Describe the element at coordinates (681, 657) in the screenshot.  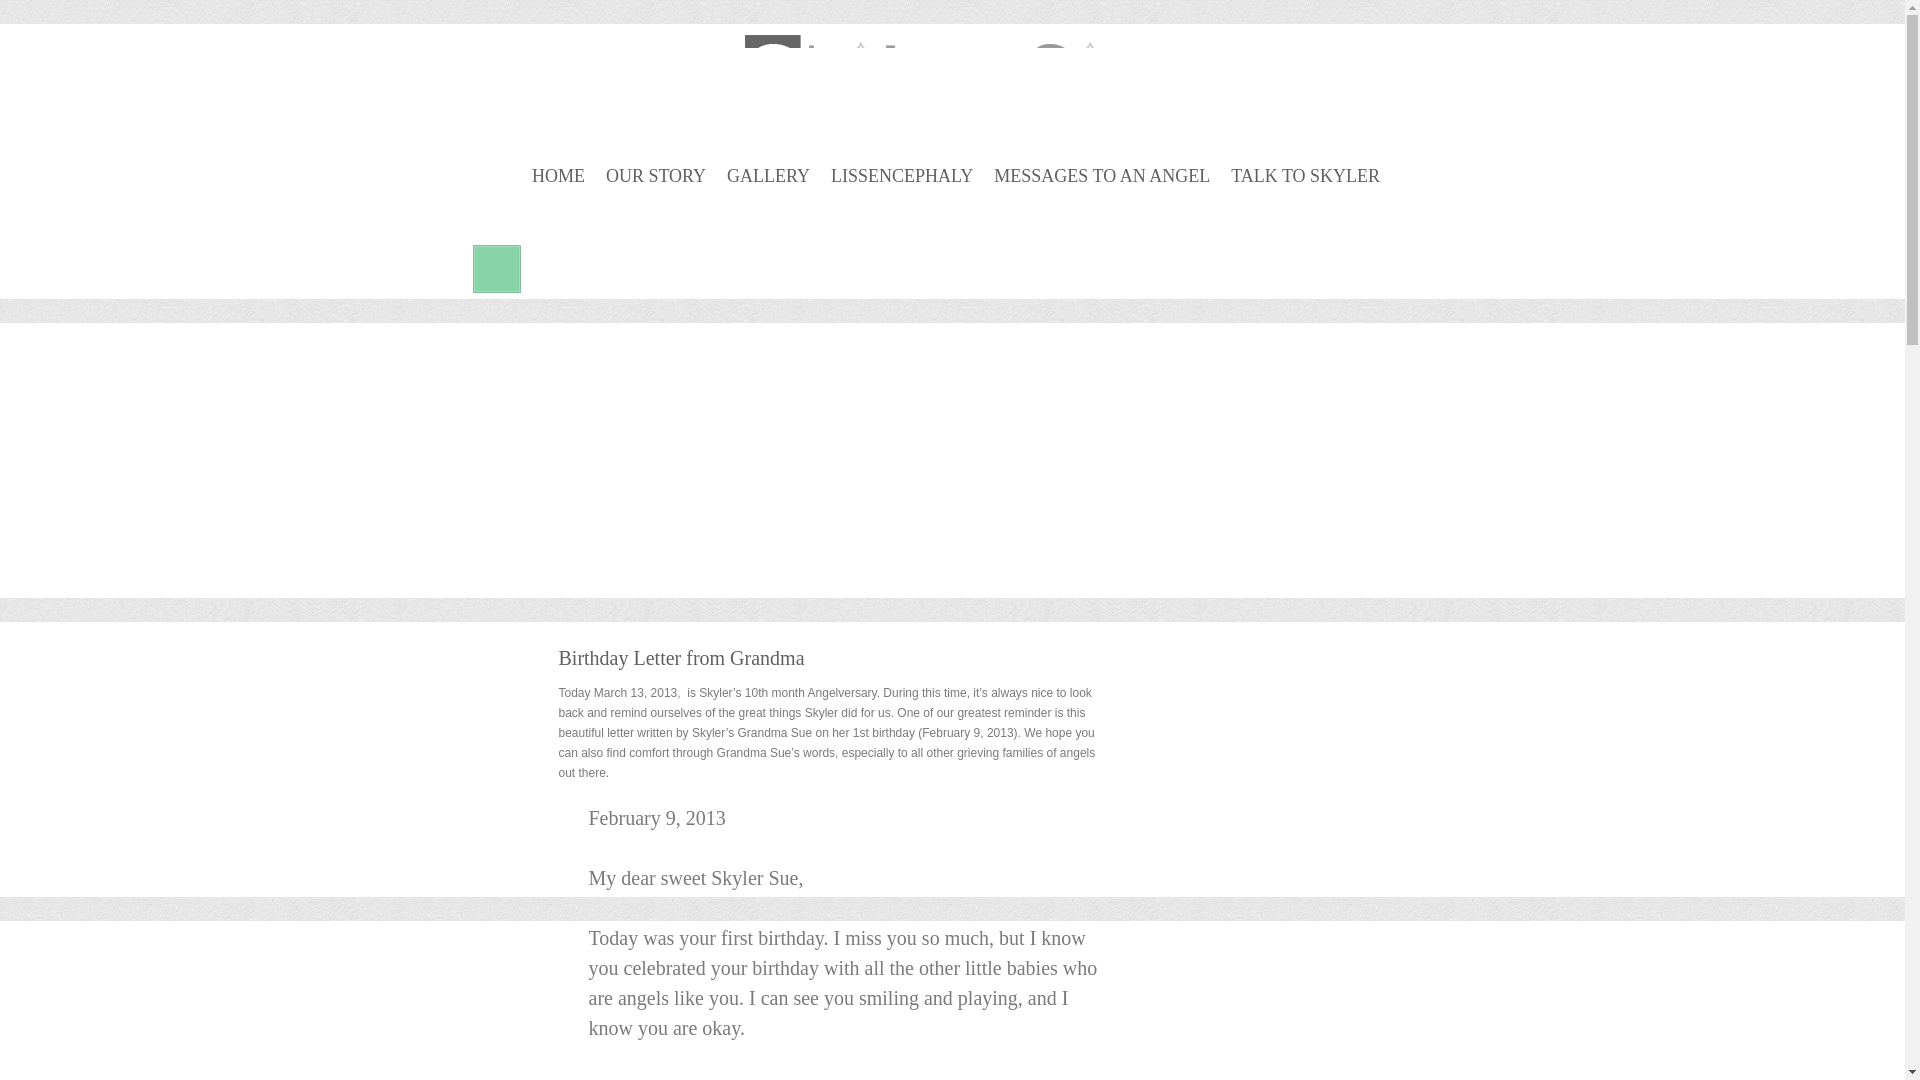
I see `Birthday Letter from Grandma` at that location.